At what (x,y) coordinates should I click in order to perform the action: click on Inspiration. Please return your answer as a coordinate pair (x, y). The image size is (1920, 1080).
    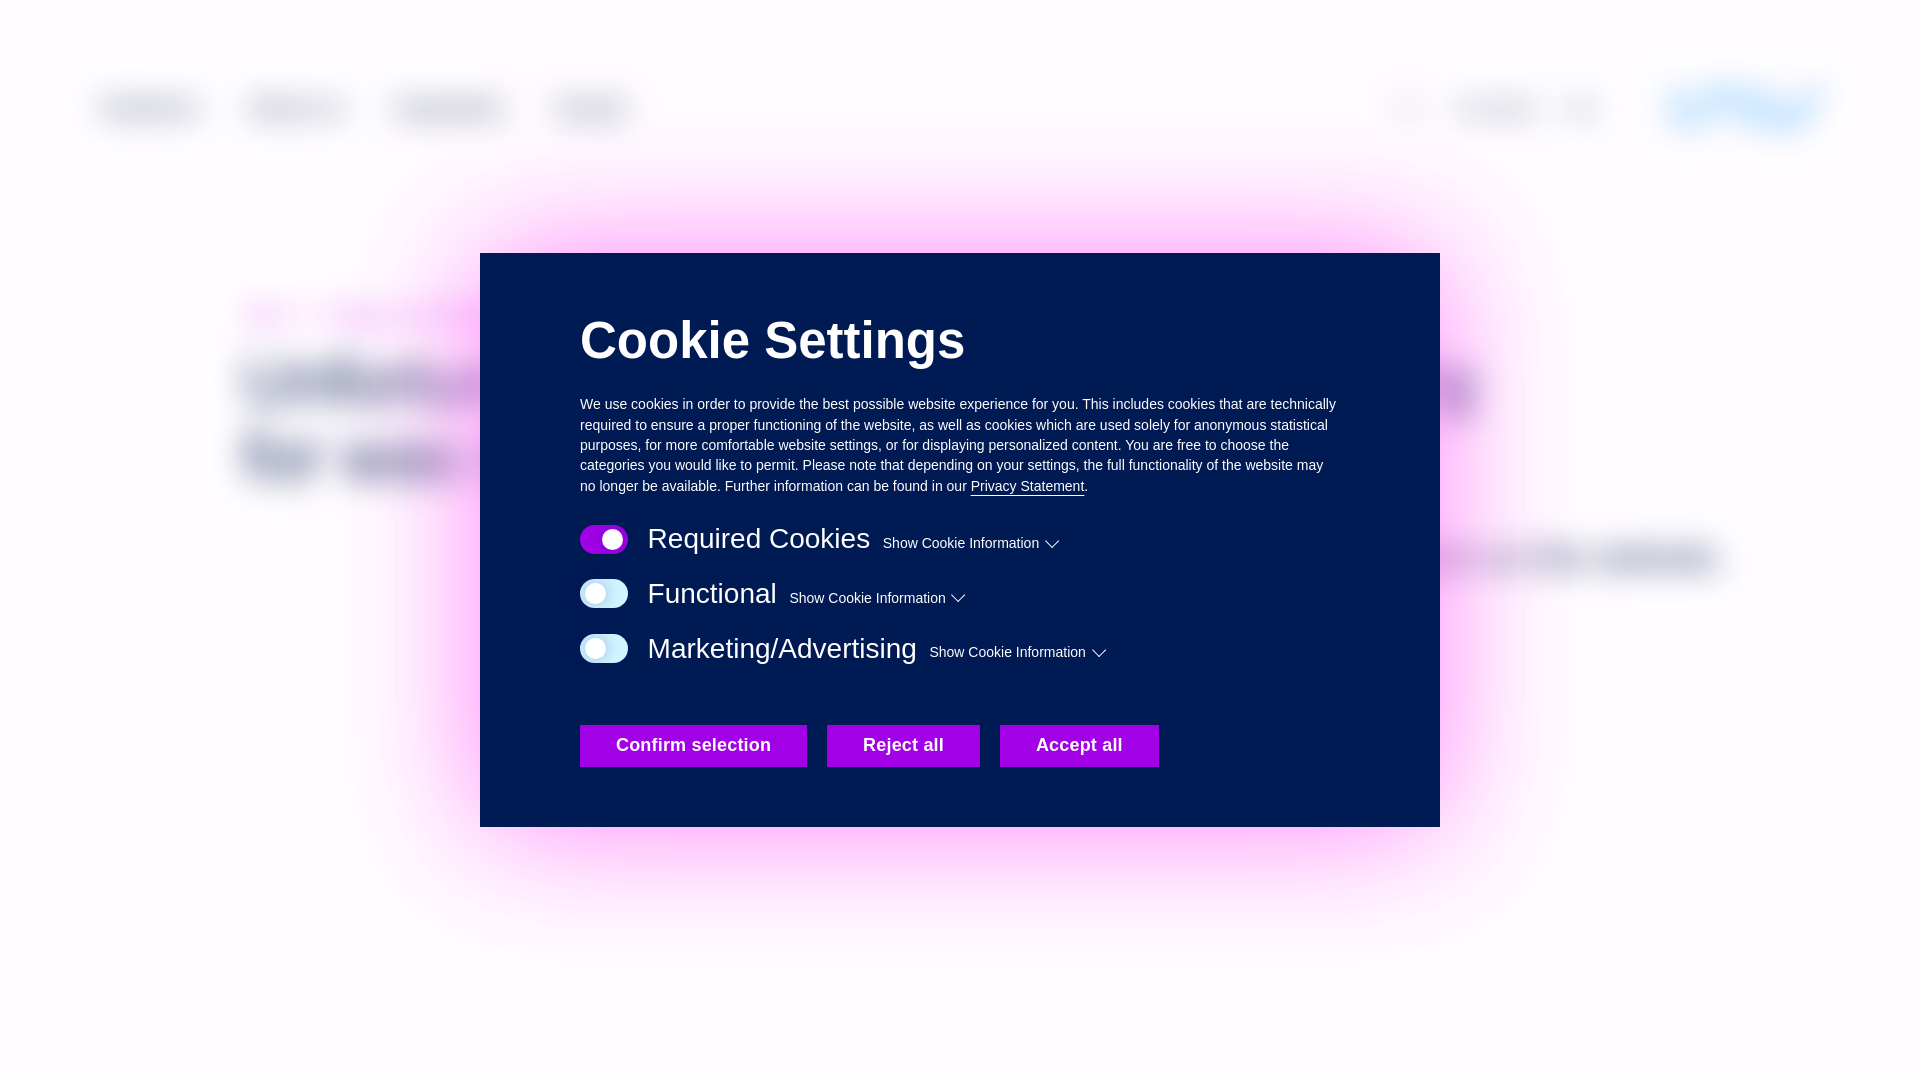
    Looking at the image, I should click on (448, 106).